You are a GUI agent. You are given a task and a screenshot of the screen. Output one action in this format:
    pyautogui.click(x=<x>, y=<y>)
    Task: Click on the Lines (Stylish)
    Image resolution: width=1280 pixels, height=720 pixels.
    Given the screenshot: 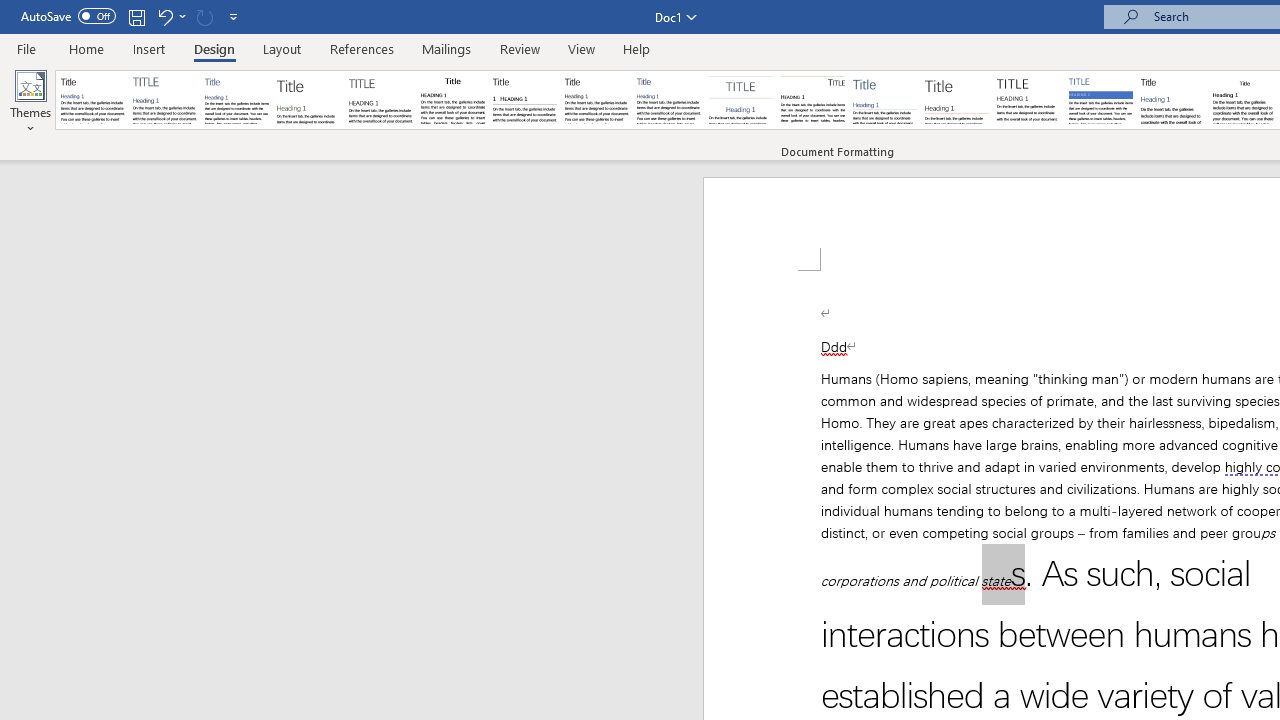 What is the action you would take?
    pyautogui.click(x=957, y=100)
    